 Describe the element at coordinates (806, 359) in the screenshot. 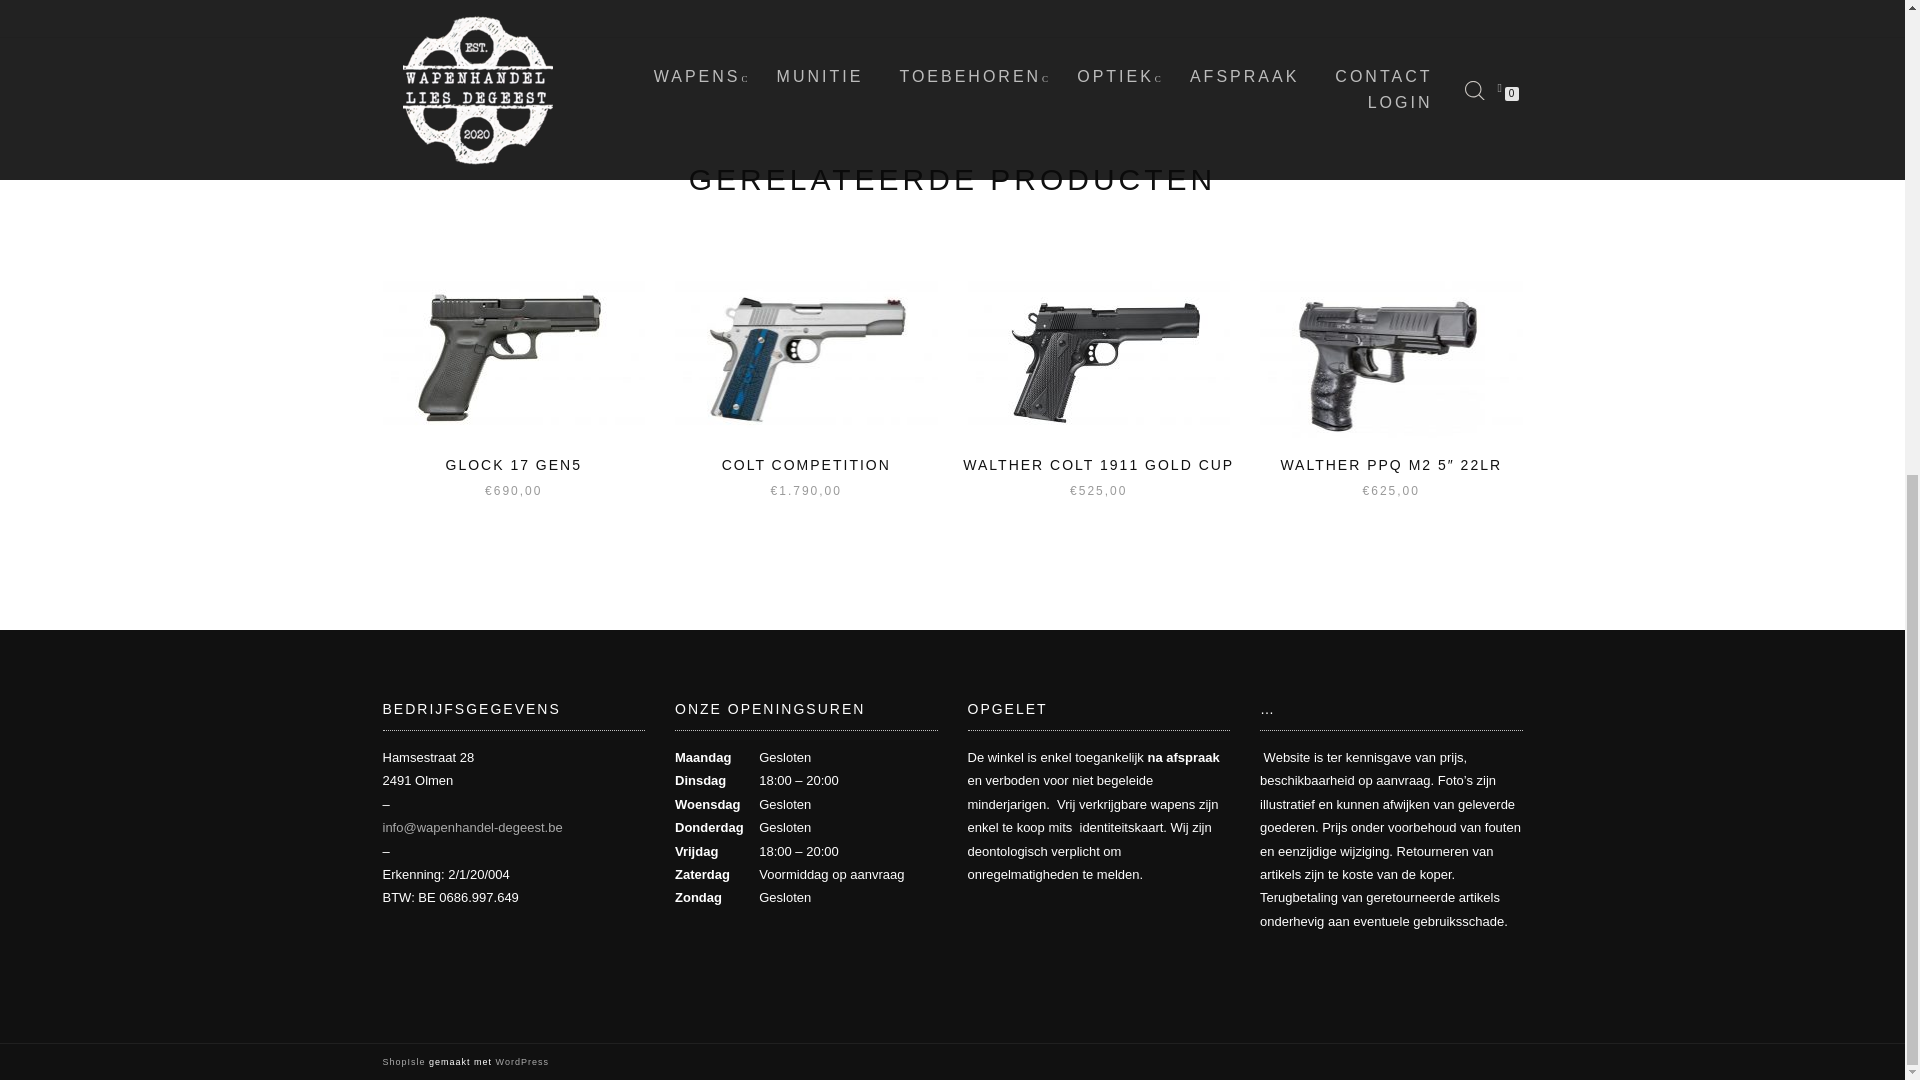

I see `Competition` at that location.